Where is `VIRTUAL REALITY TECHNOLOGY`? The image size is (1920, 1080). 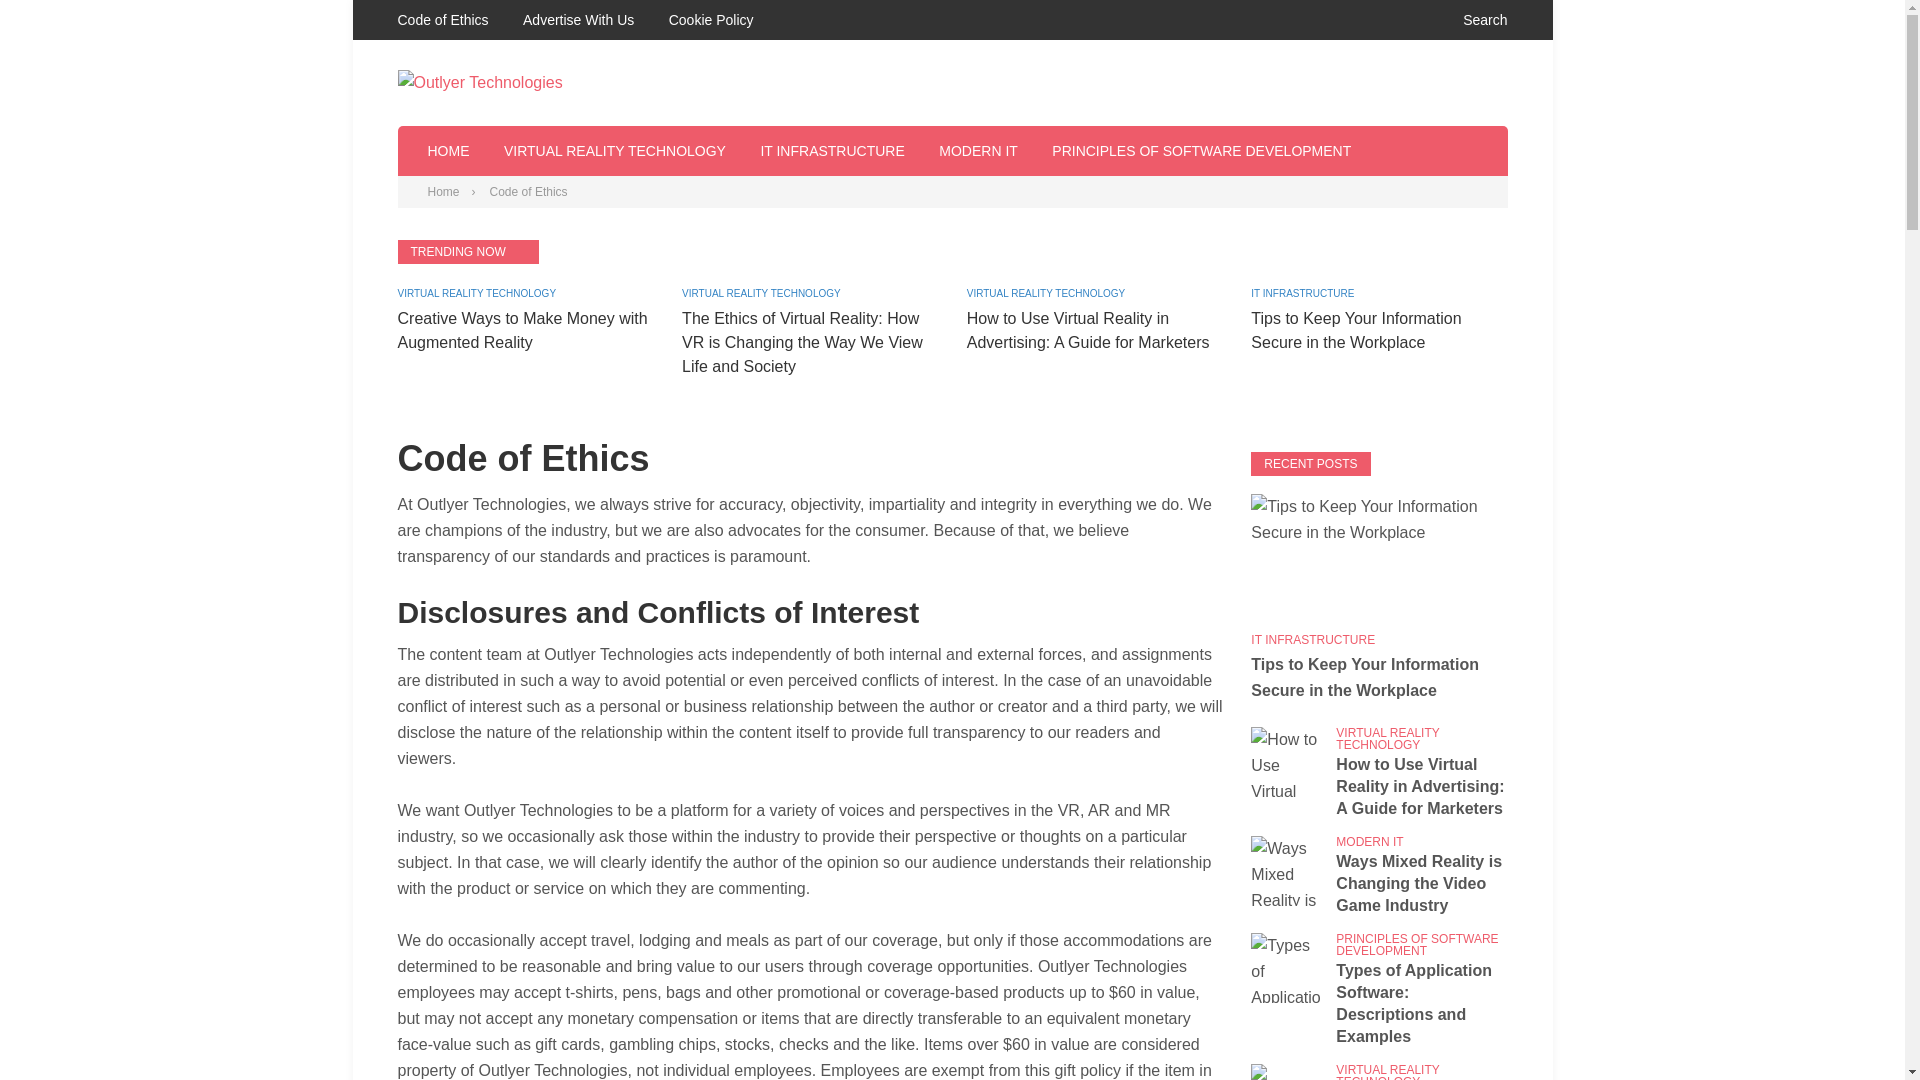
VIRTUAL REALITY TECHNOLOGY is located at coordinates (476, 294).